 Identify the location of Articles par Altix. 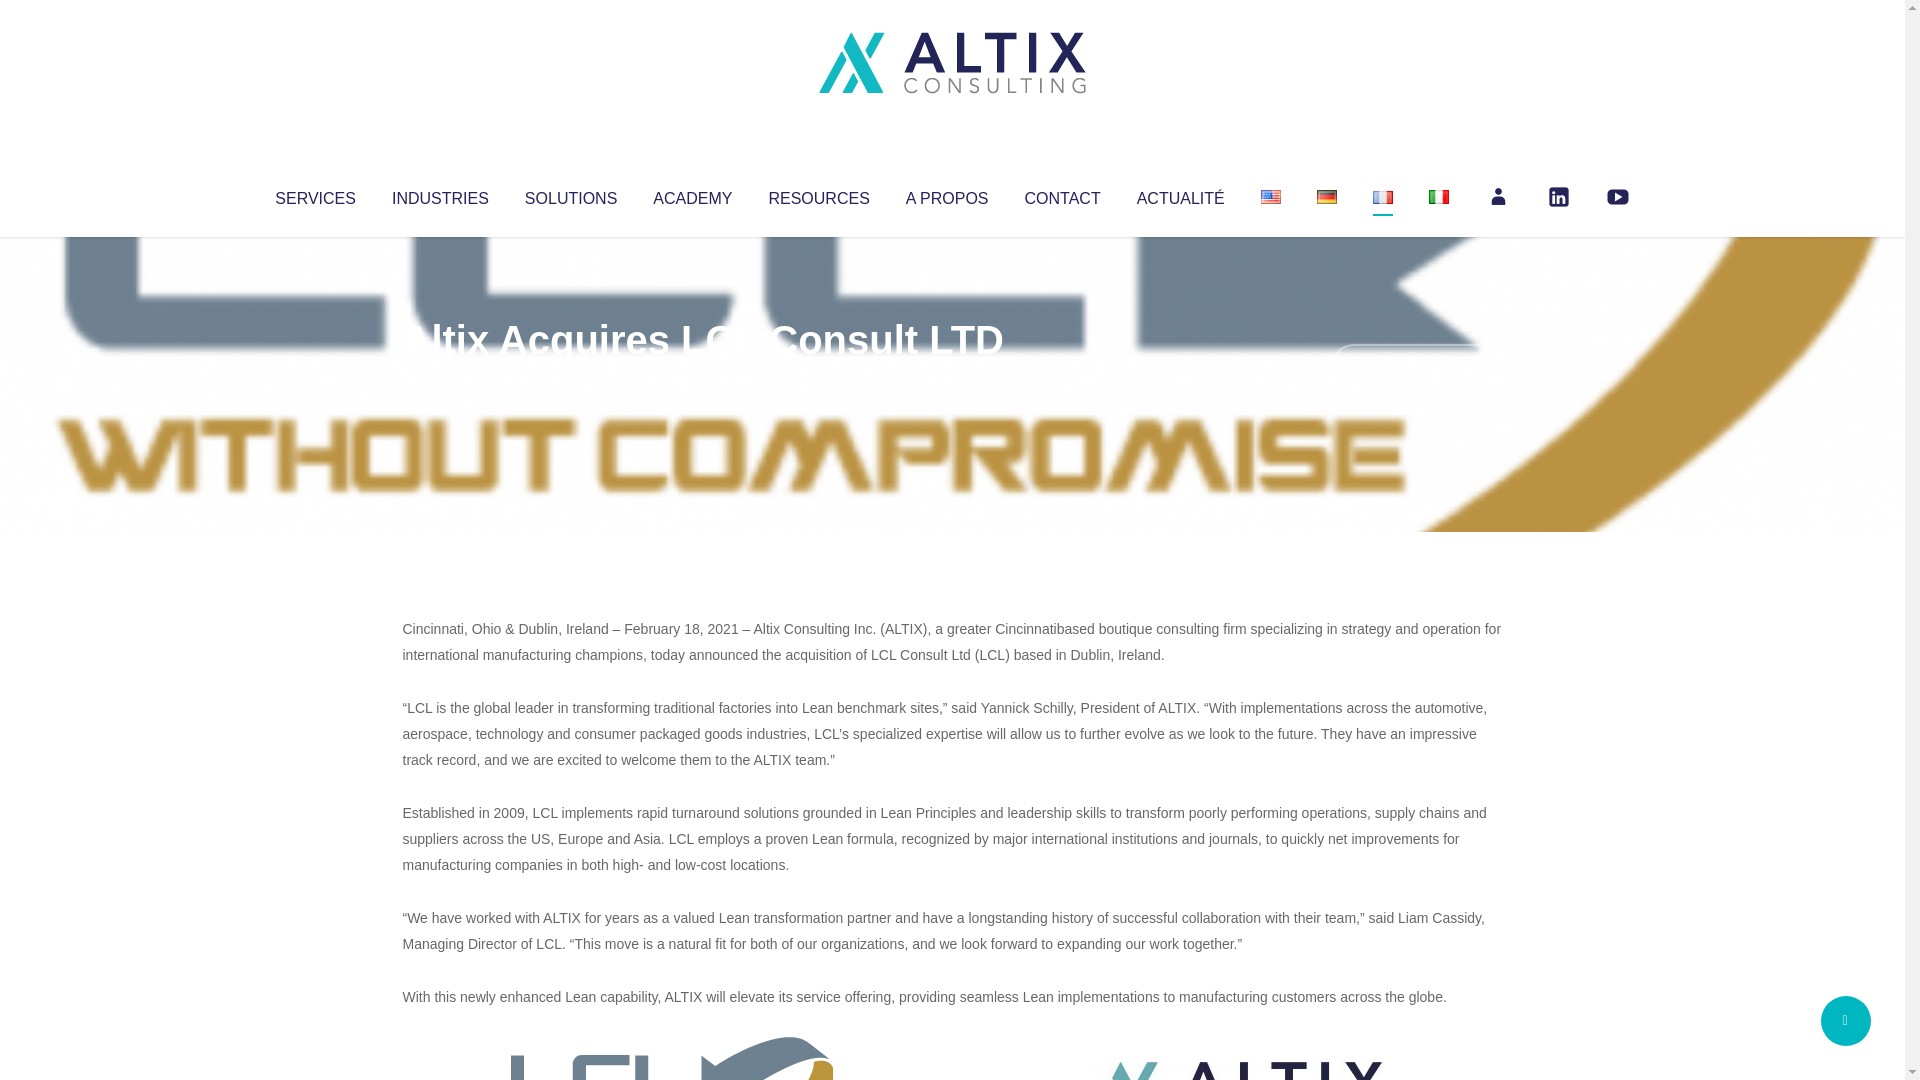
(440, 380).